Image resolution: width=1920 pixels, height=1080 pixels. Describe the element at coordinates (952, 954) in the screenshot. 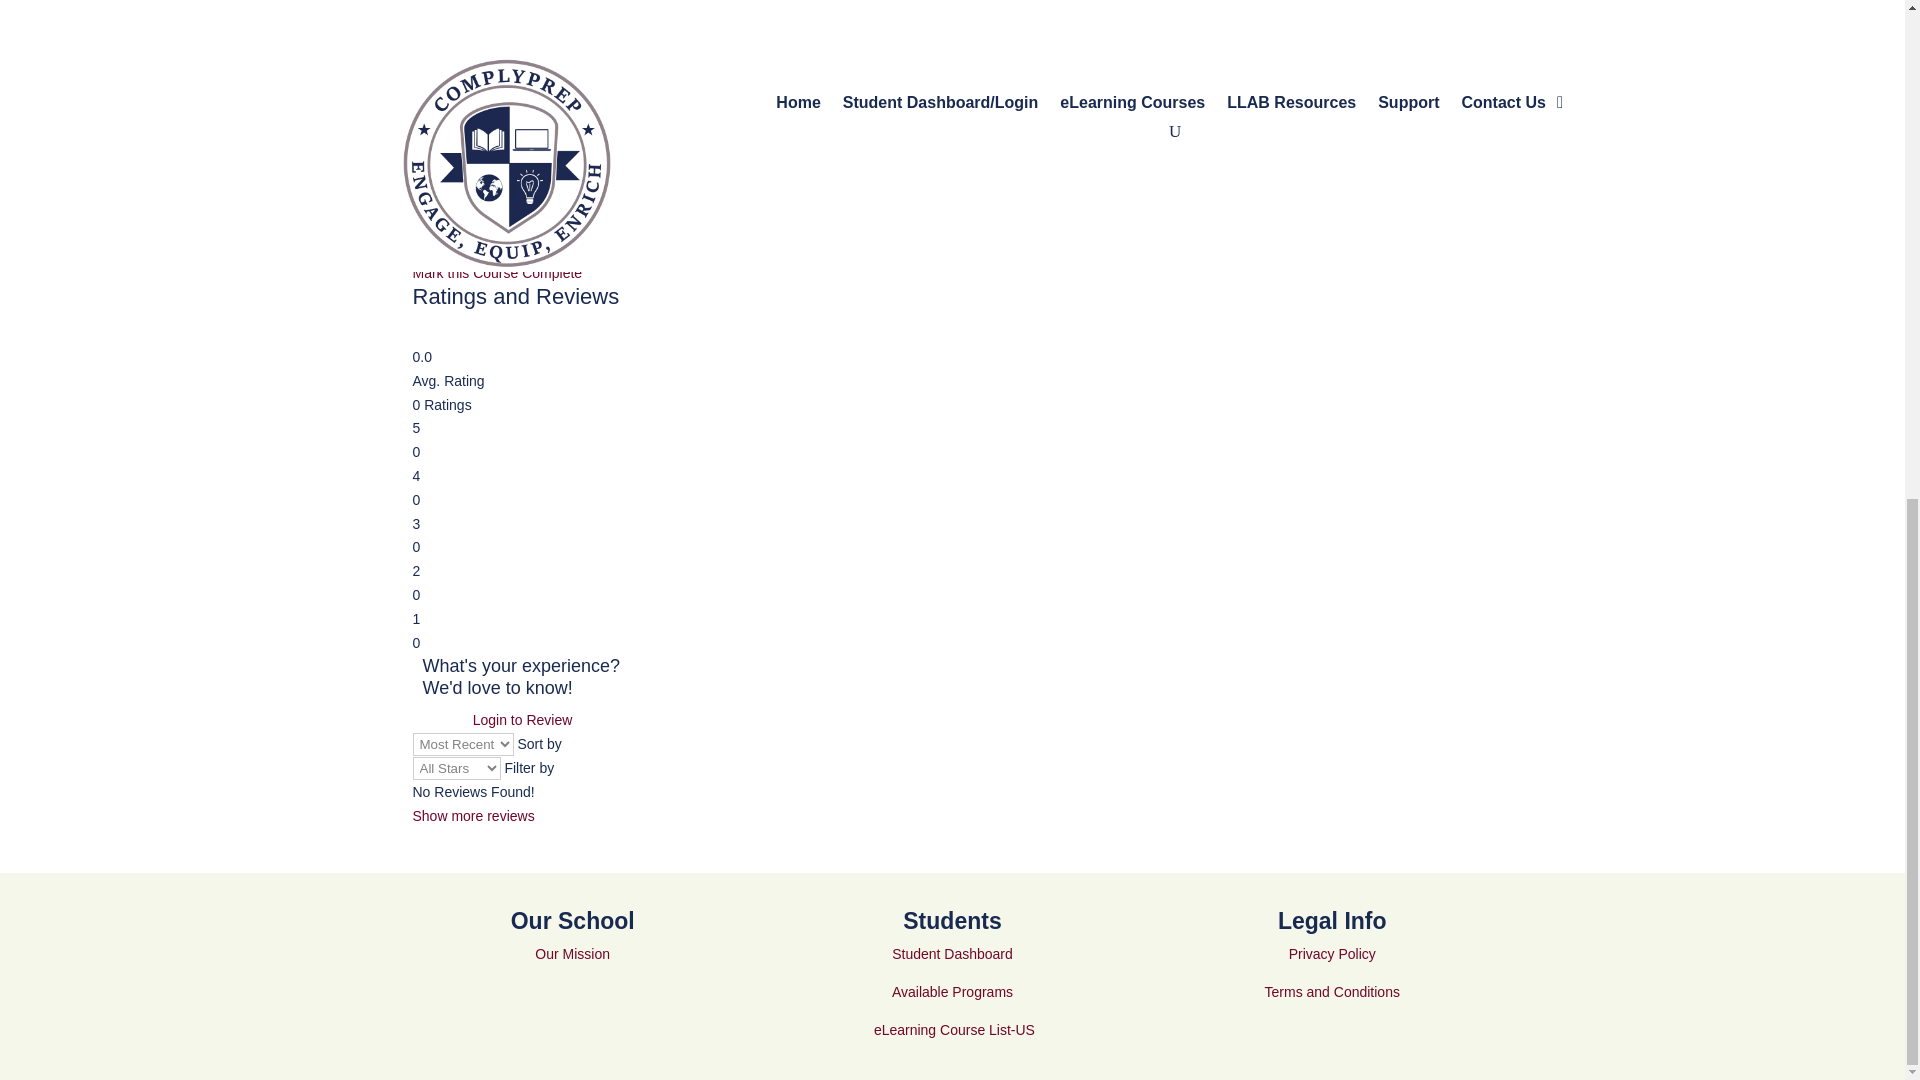

I see `Student Dashboard` at that location.